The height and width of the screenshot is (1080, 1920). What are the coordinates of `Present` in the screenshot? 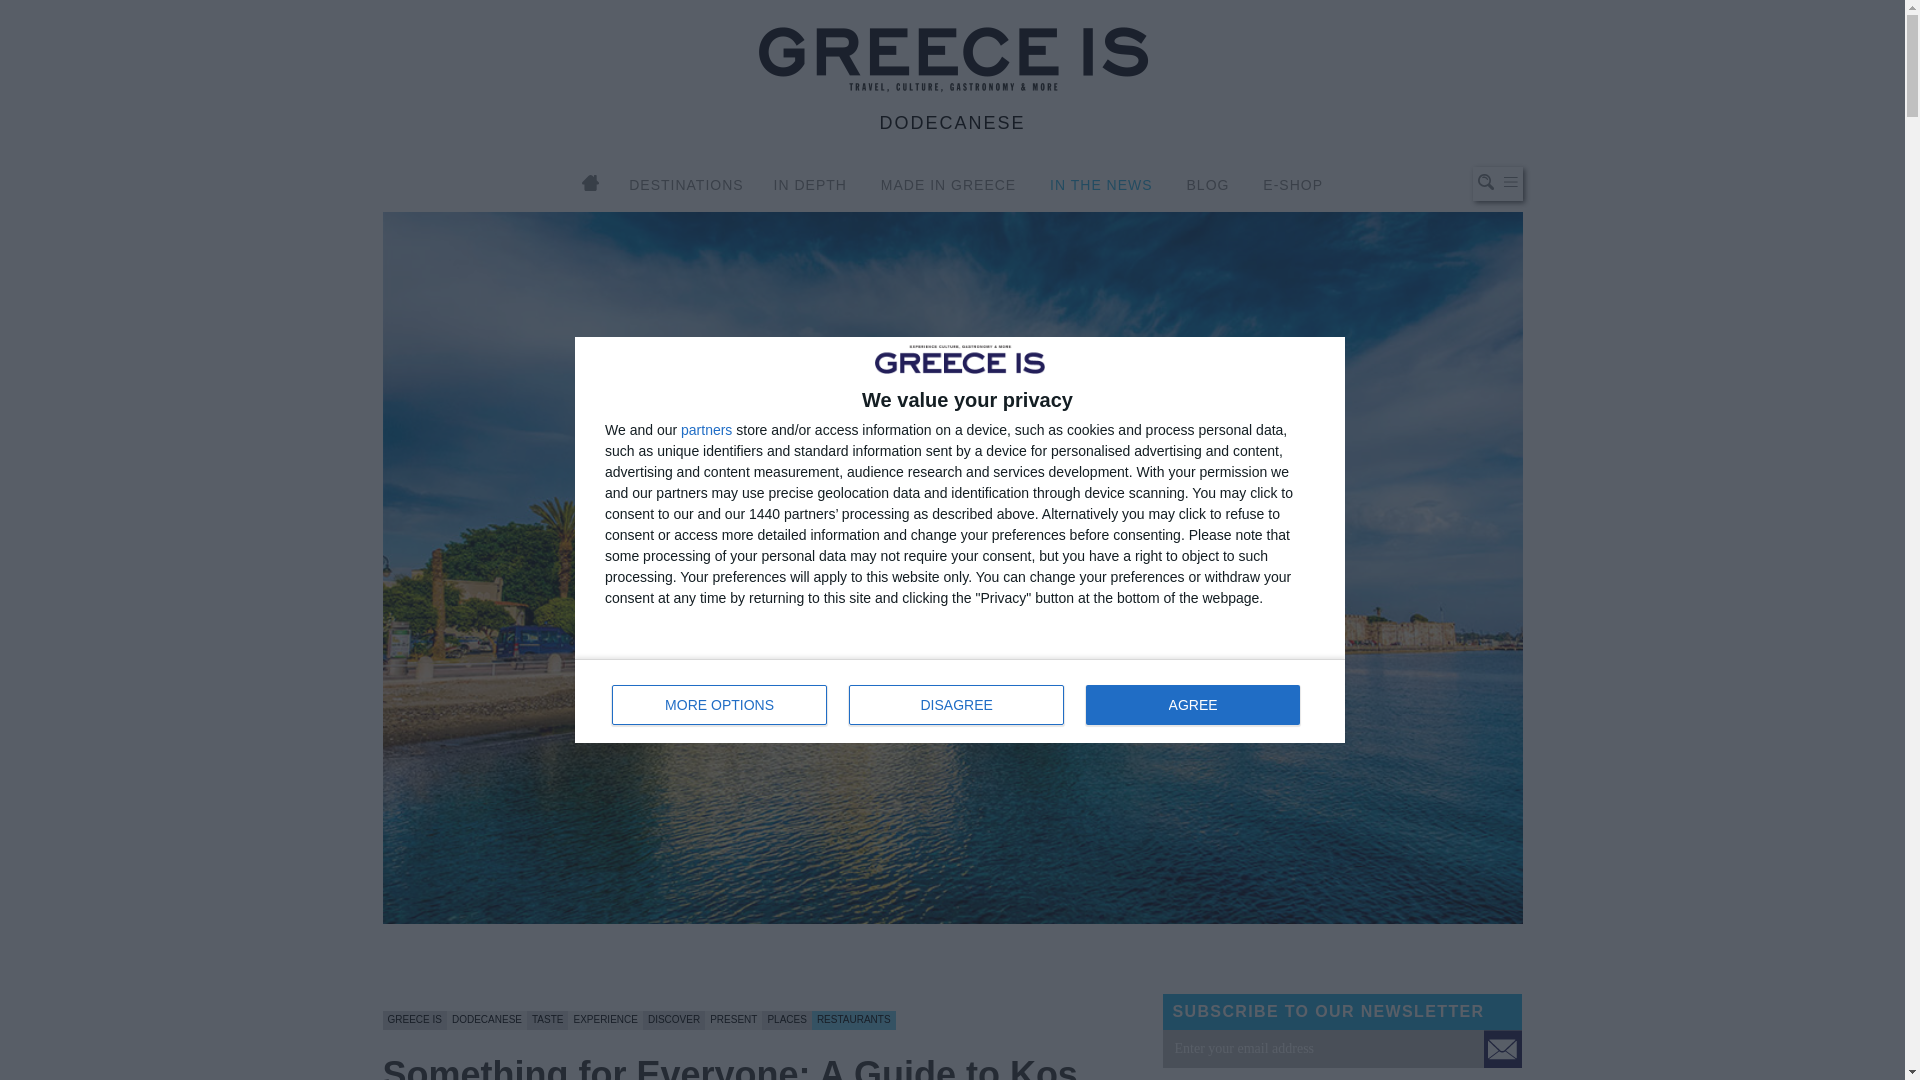 It's located at (733, 1019).